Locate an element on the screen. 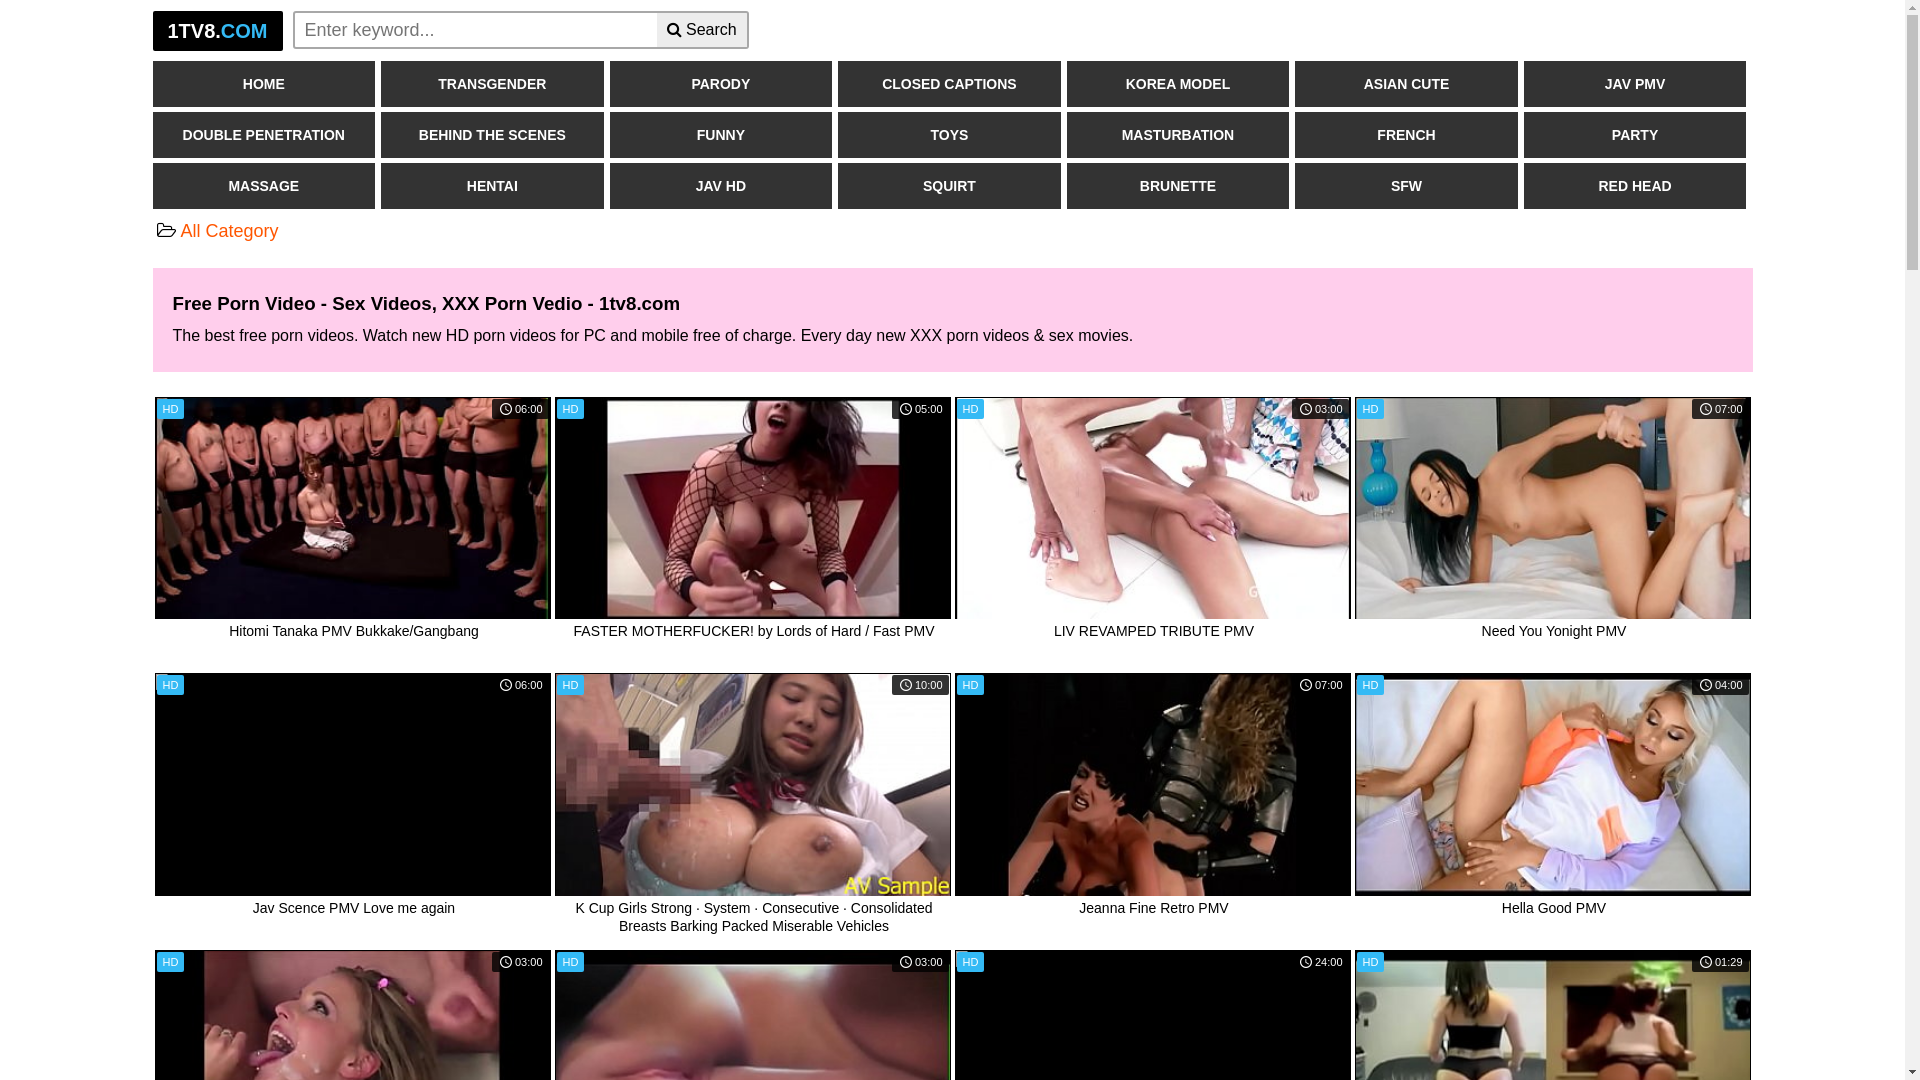 The height and width of the screenshot is (1080, 1920). HOME is located at coordinates (264, 84).